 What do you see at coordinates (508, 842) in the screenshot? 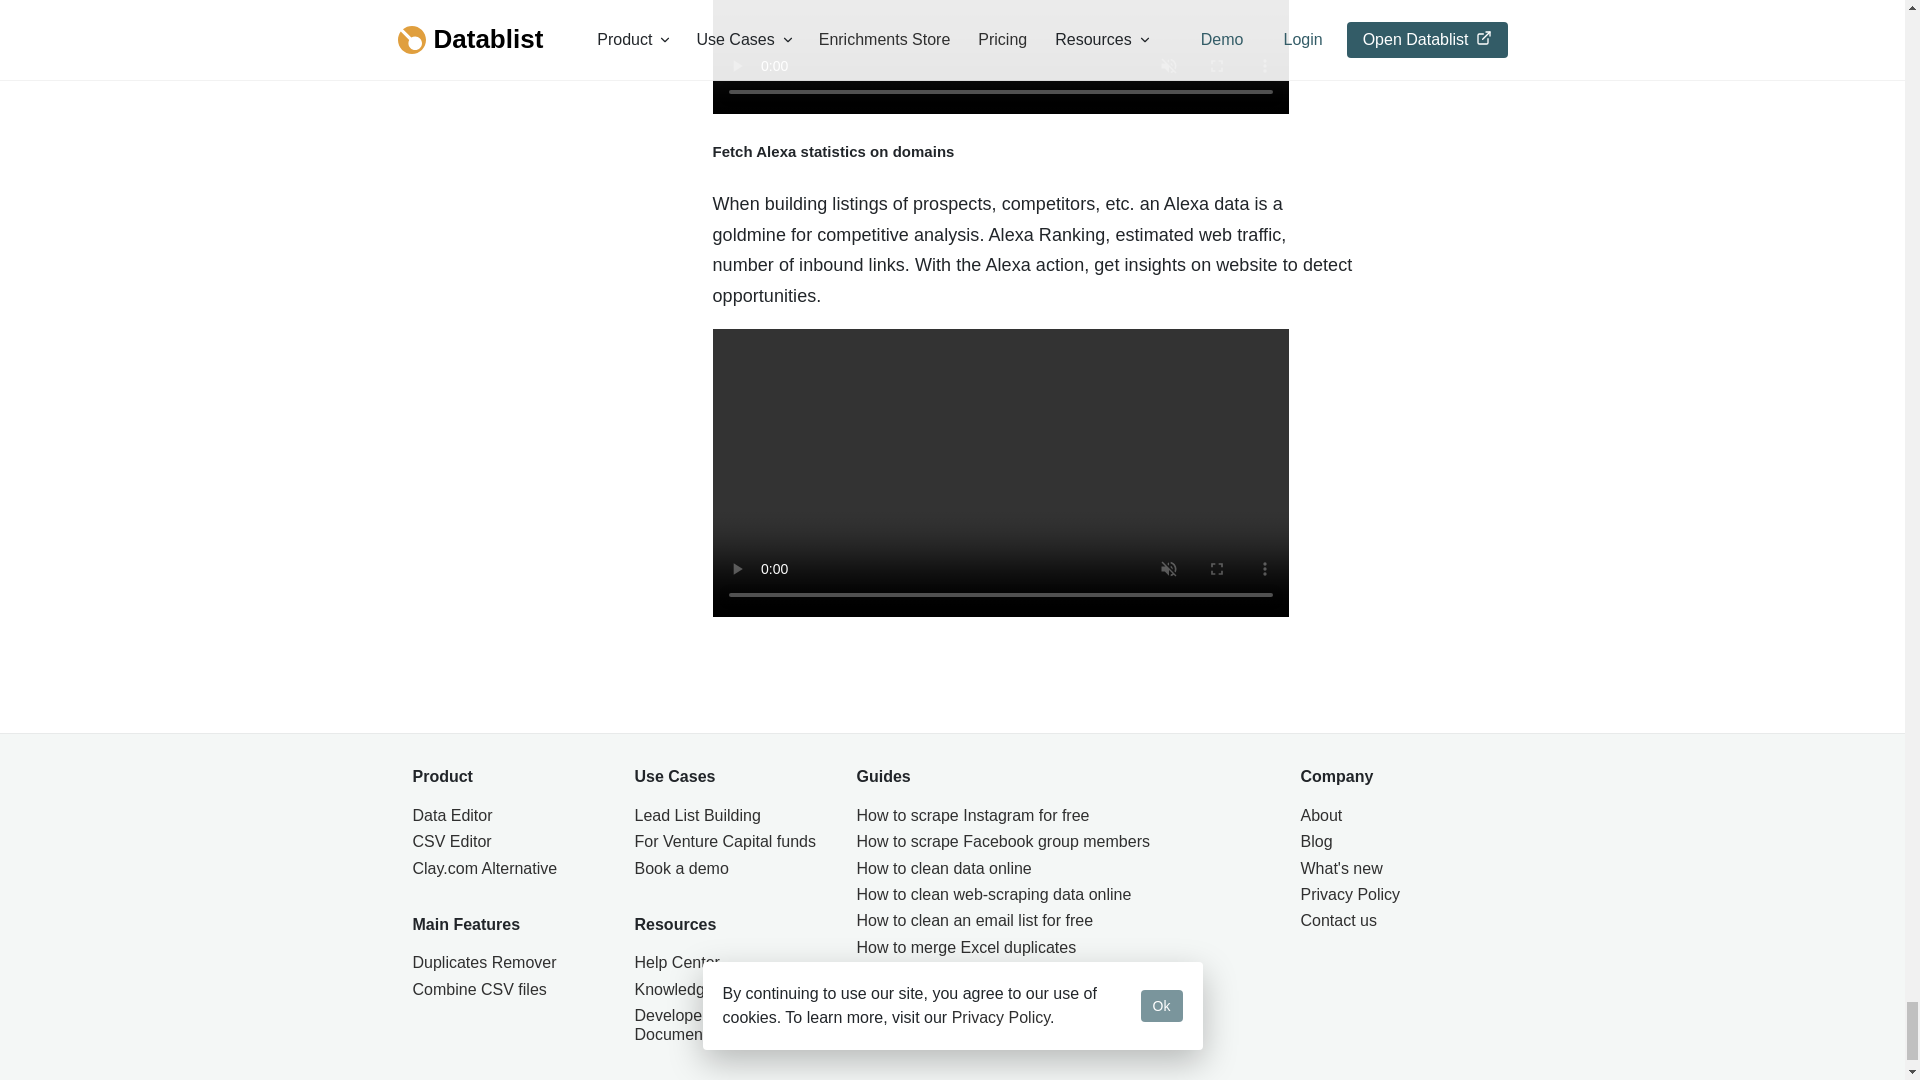
I see `CSV Editor` at bounding box center [508, 842].